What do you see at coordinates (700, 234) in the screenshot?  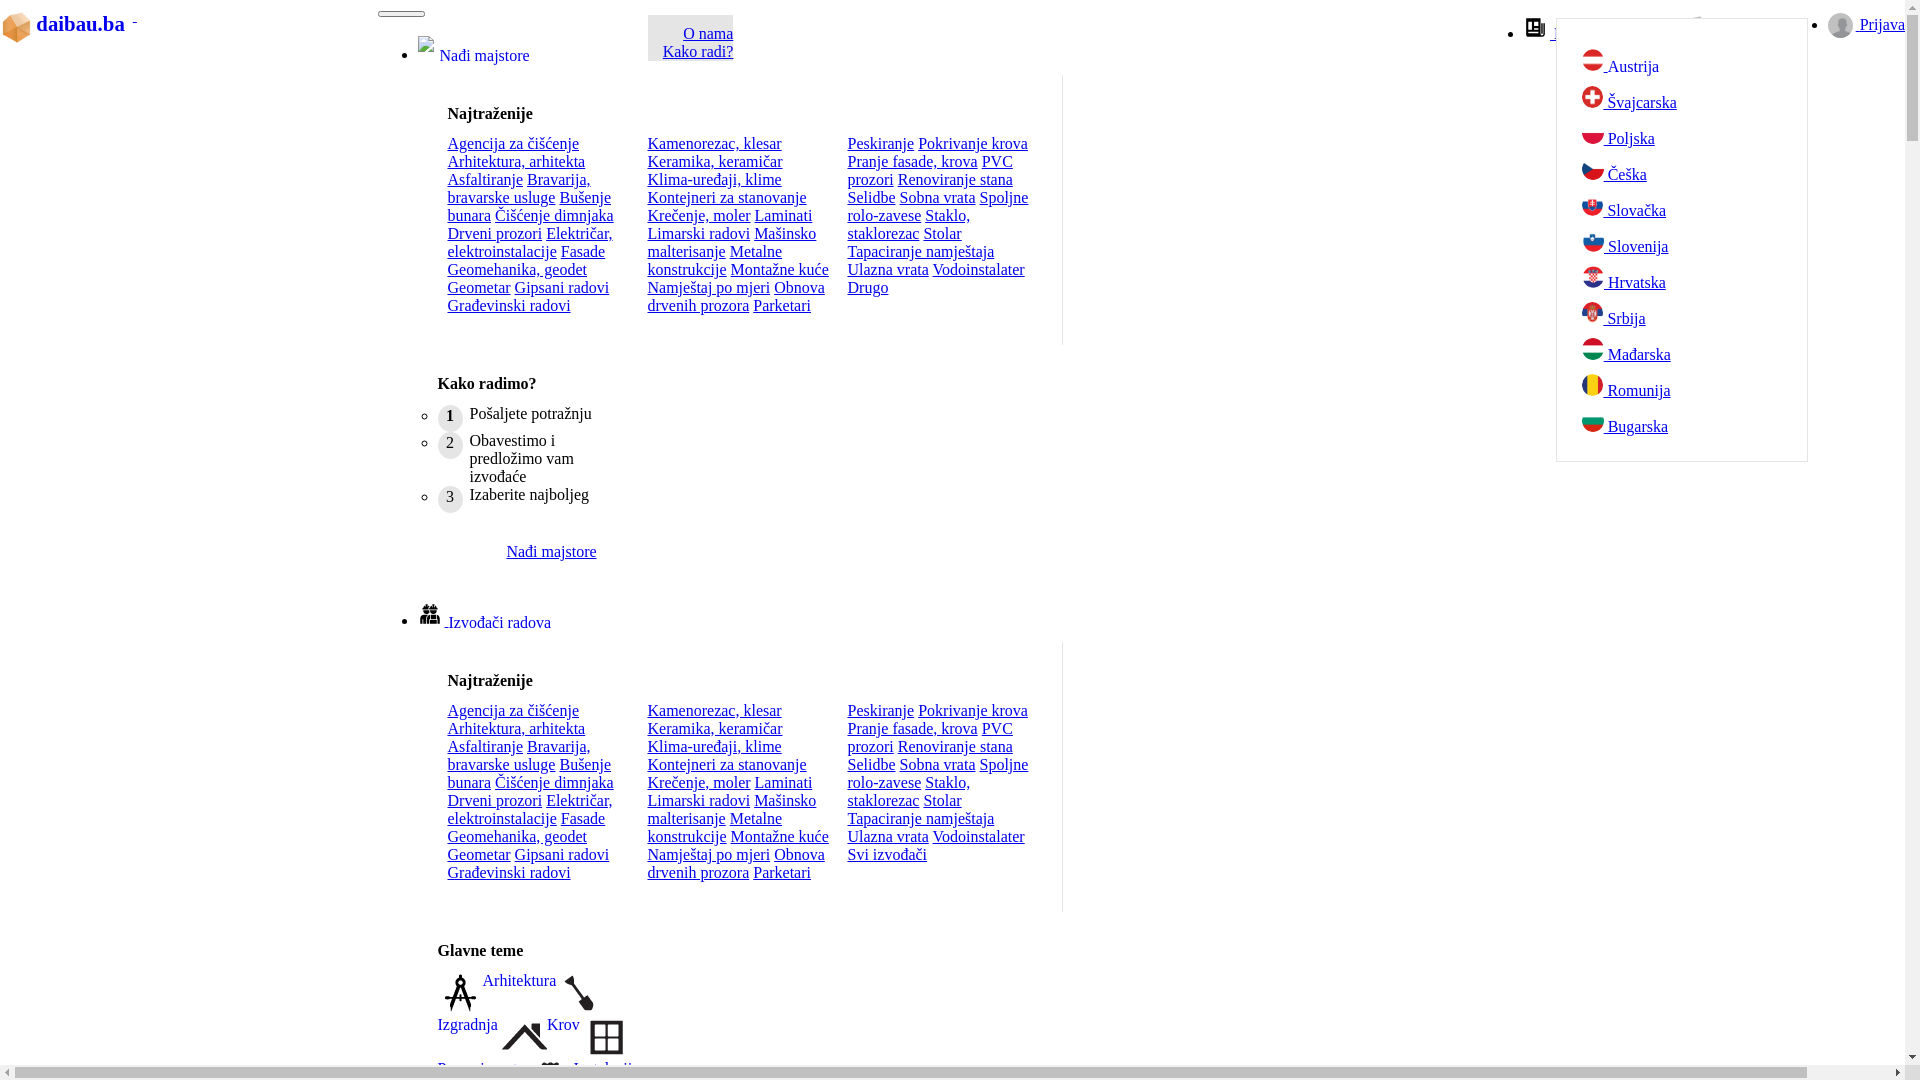 I see `Limarski radovi` at bounding box center [700, 234].